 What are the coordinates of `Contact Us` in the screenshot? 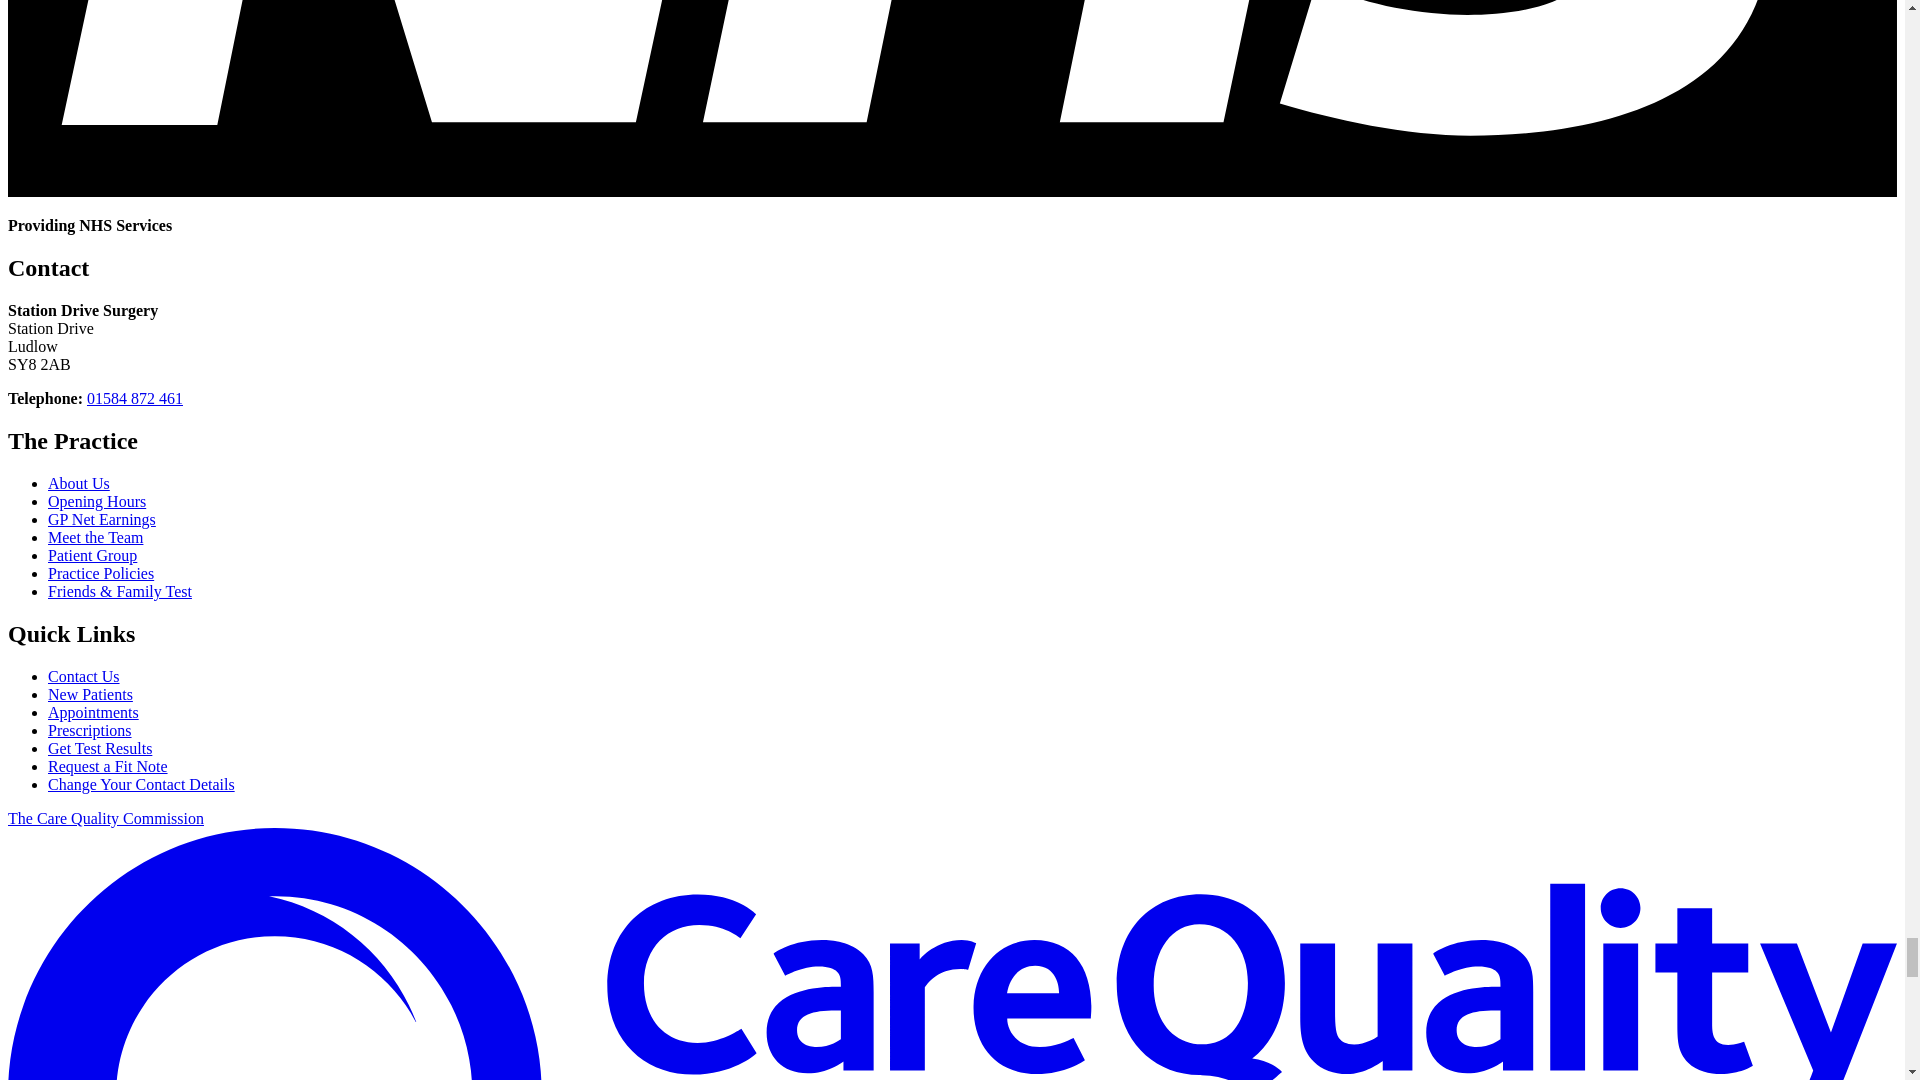 It's located at (84, 676).